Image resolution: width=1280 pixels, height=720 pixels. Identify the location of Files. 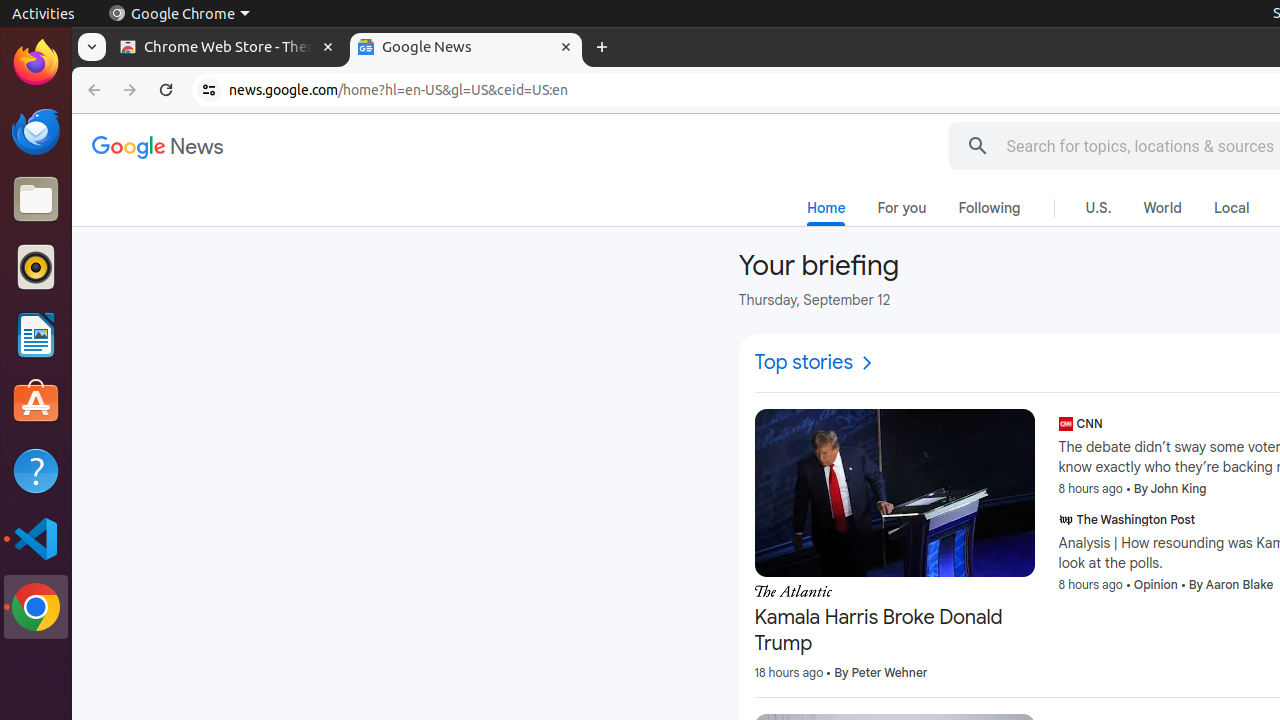
(36, 200).